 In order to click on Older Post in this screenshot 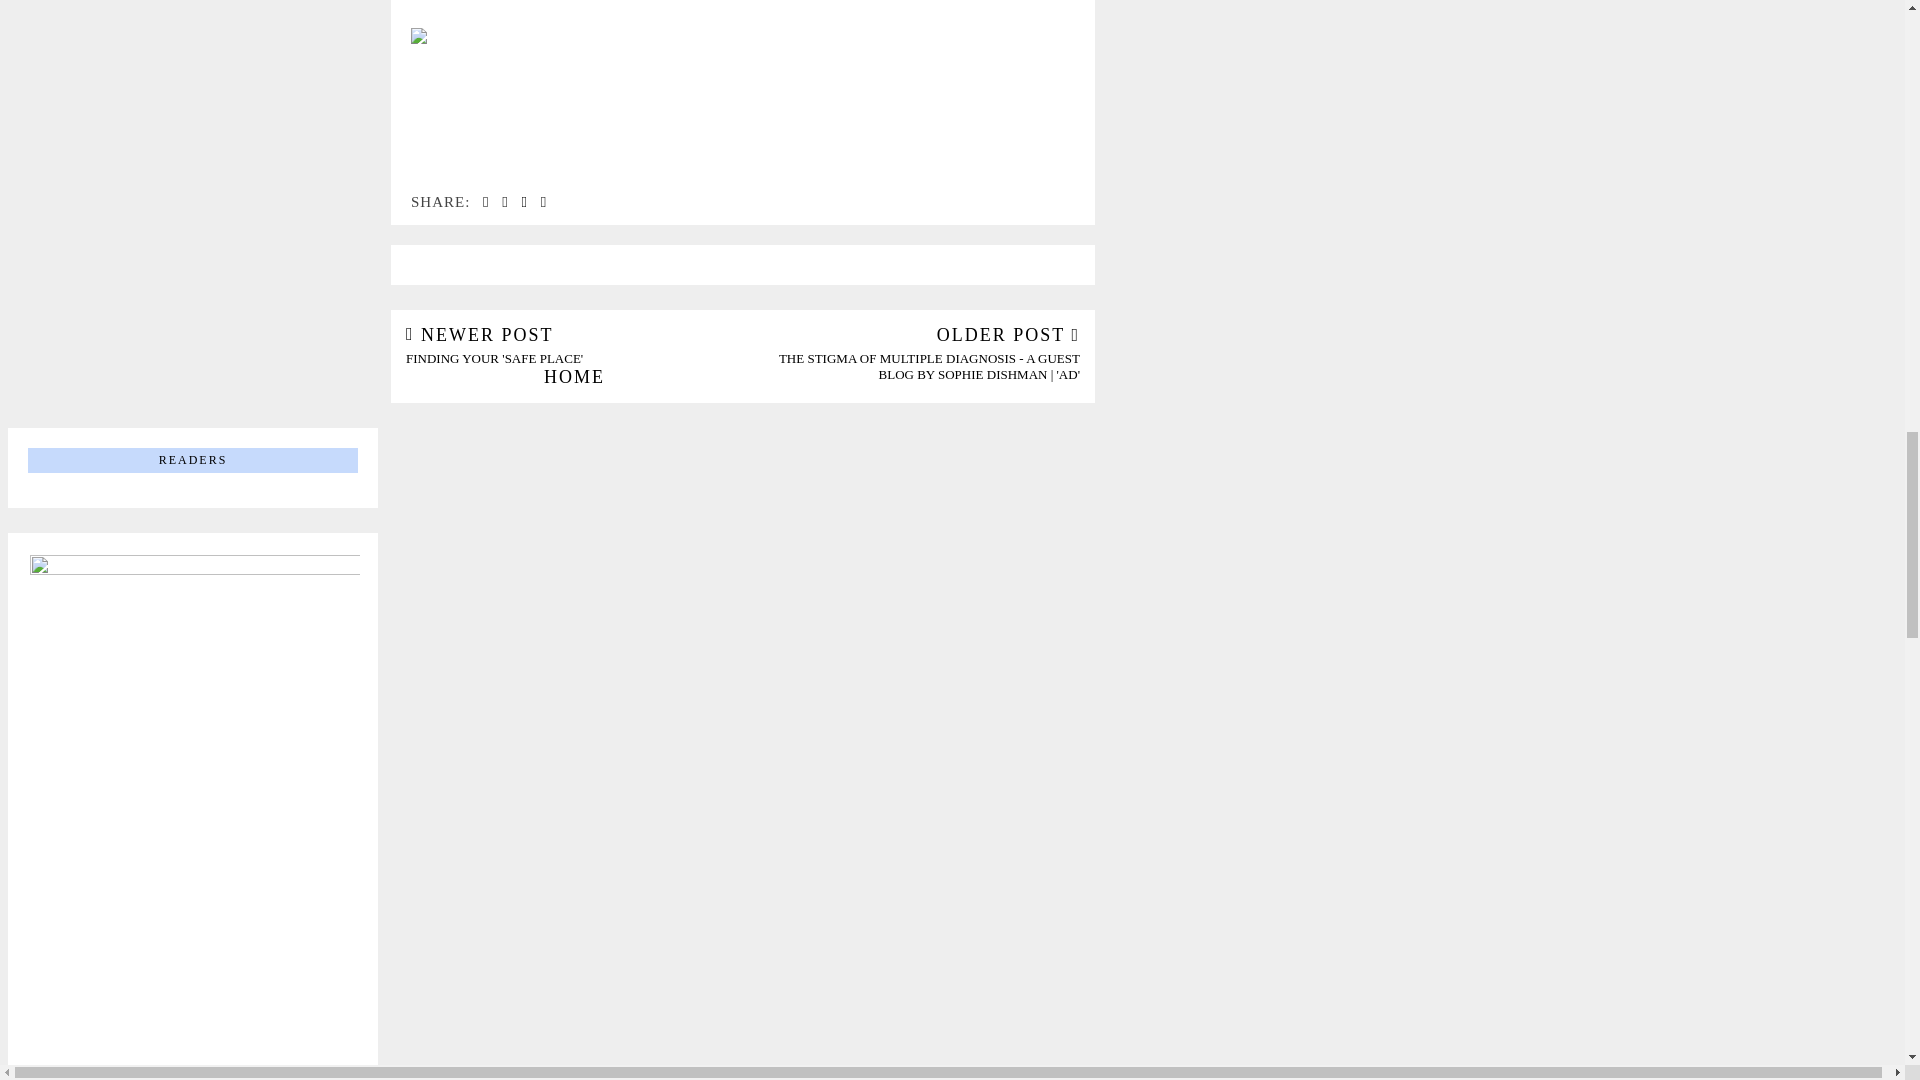, I will do `click(574, 346)`.